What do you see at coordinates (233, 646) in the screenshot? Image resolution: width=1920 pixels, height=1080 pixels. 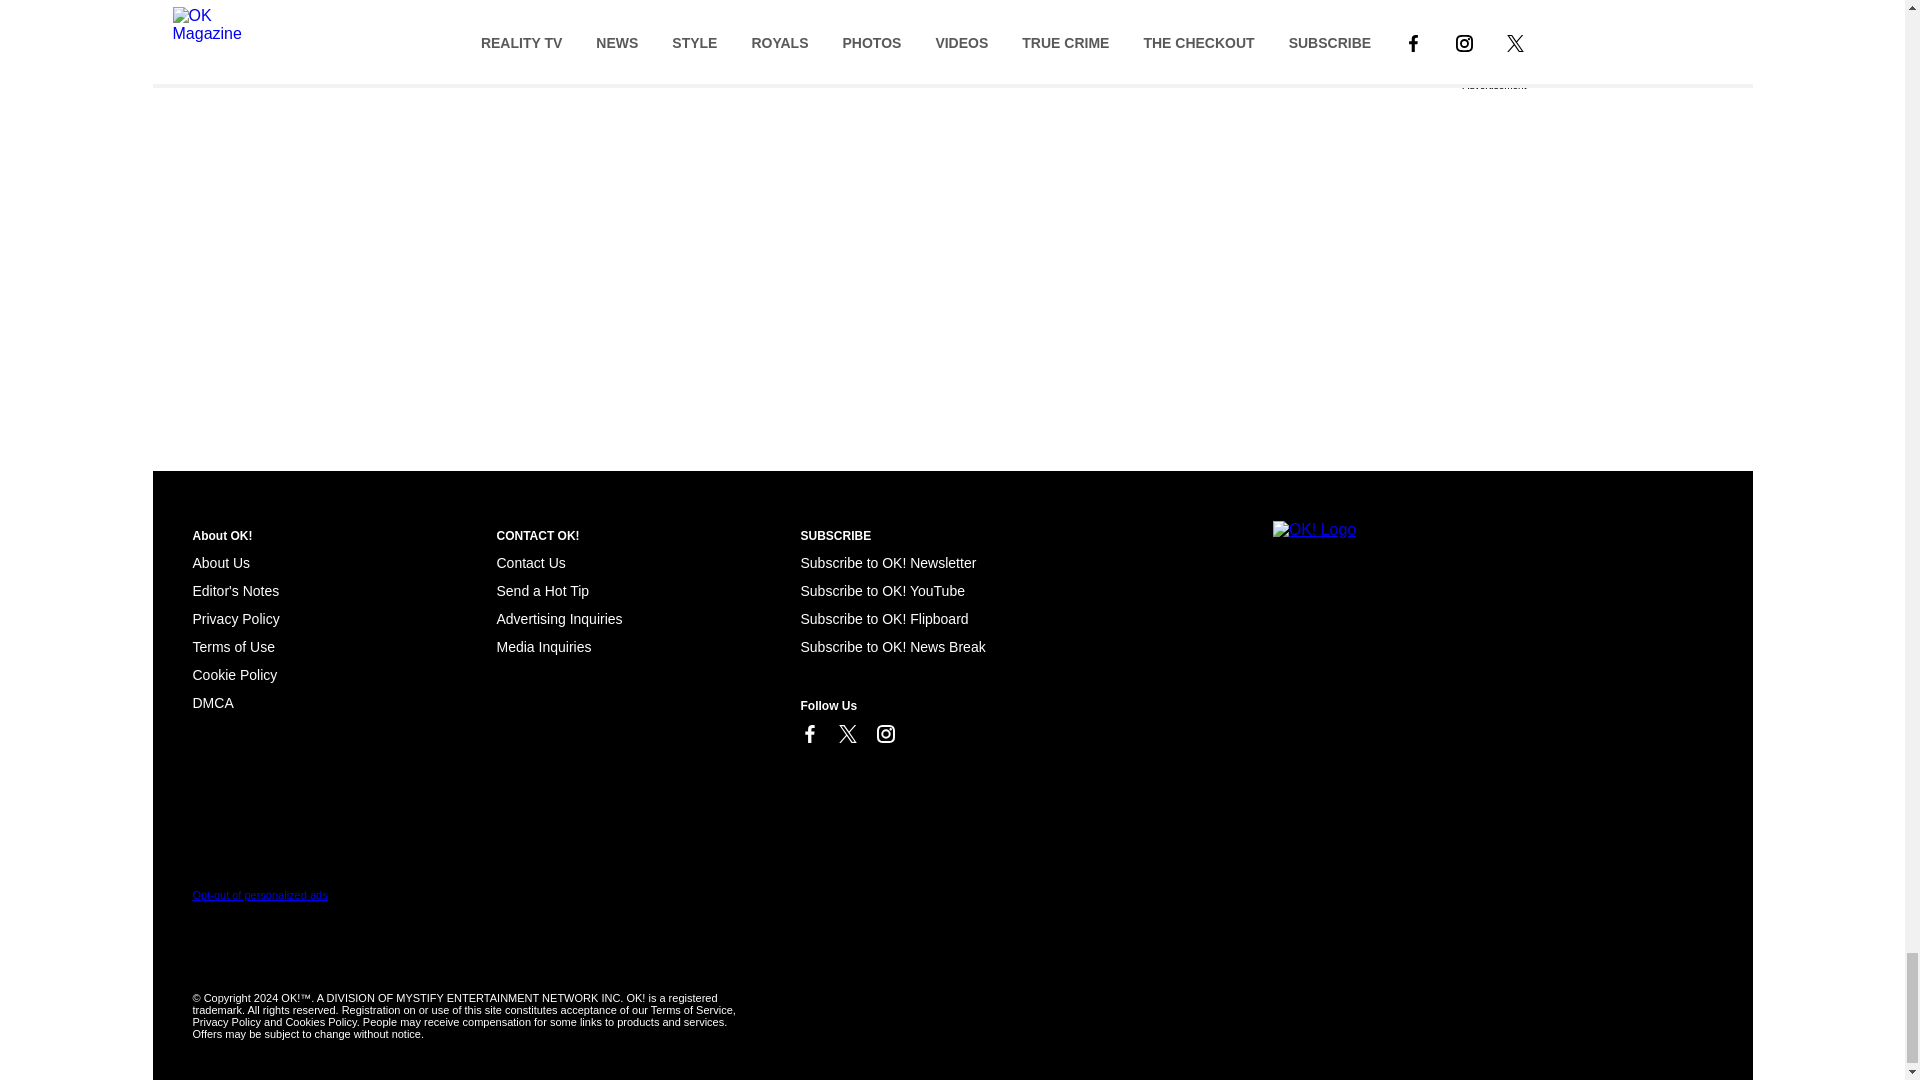 I see `Terms of Use` at bounding box center [233, 646].